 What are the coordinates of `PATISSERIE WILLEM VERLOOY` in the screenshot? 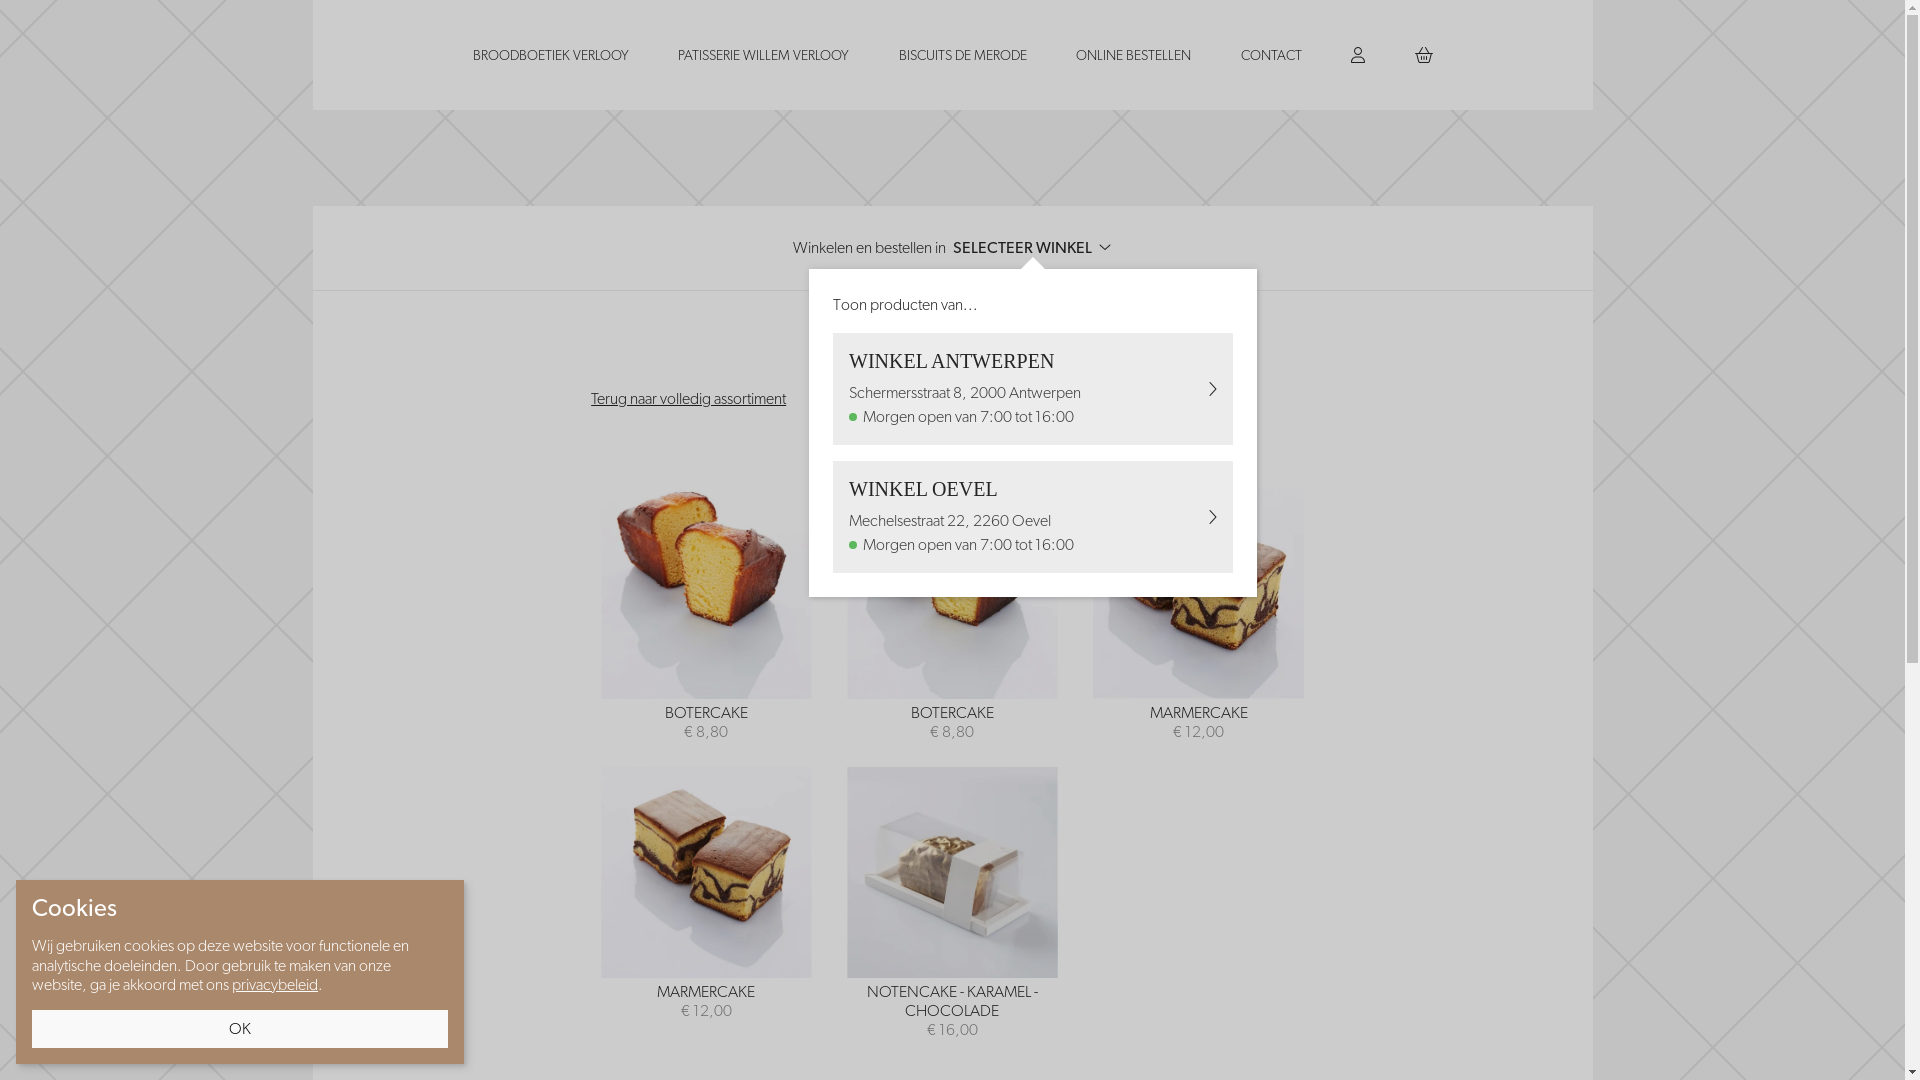 It's located at (764, 55).